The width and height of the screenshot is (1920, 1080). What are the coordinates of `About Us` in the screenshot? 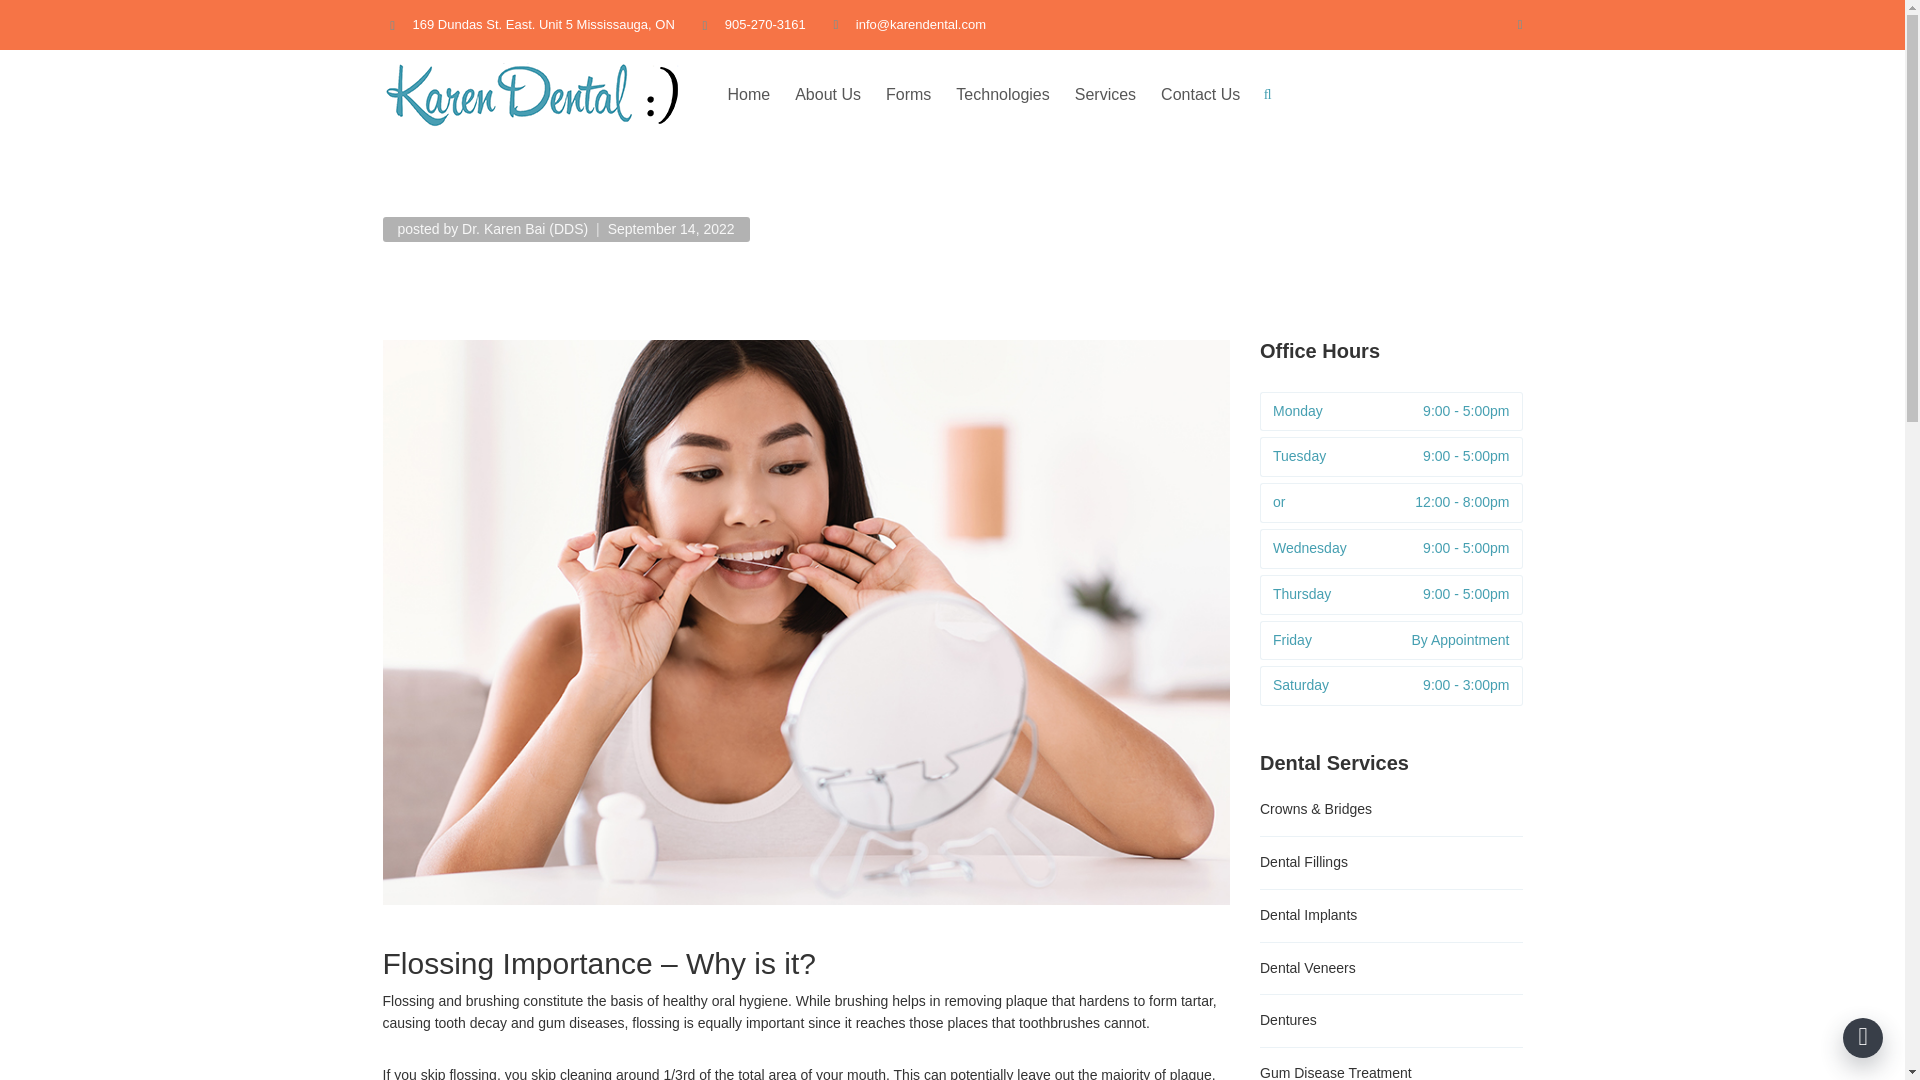 It's located at (827, 94).